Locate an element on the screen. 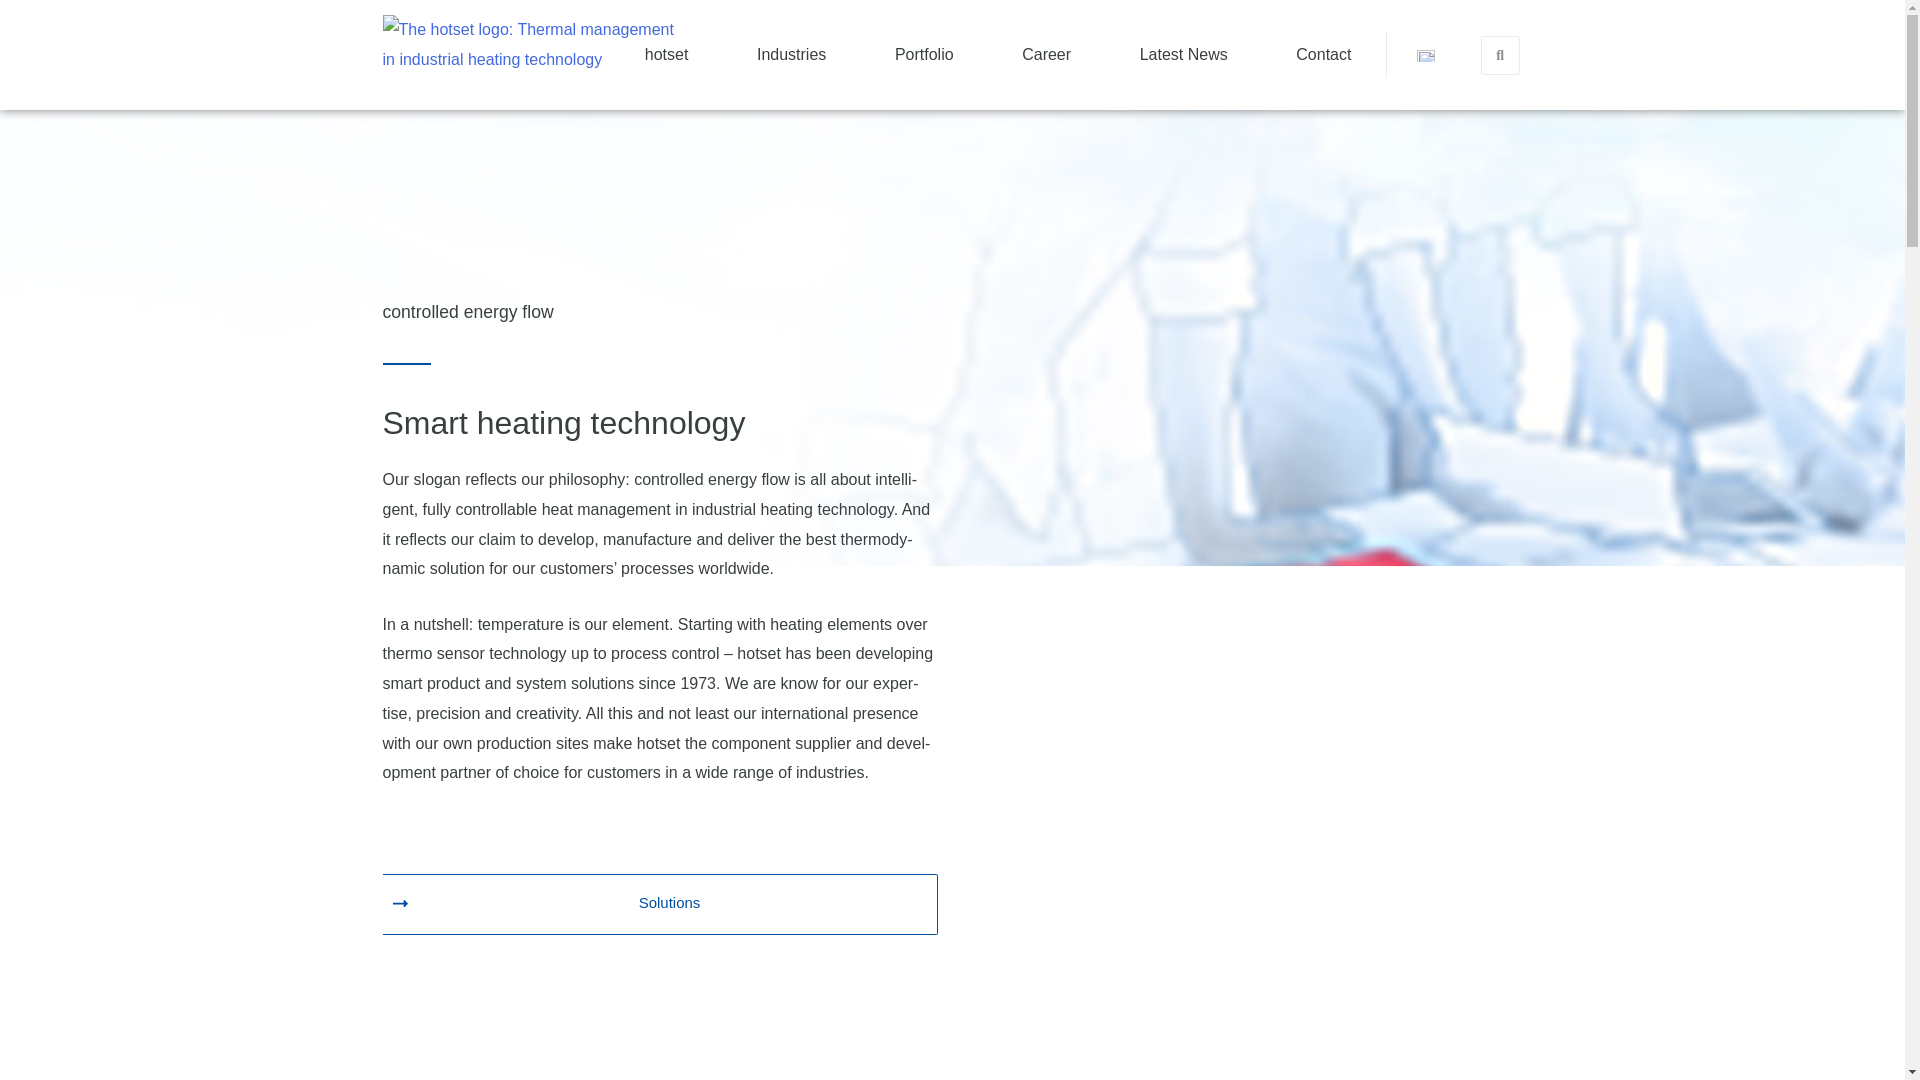  Industries is located at coordinates (792, 54).